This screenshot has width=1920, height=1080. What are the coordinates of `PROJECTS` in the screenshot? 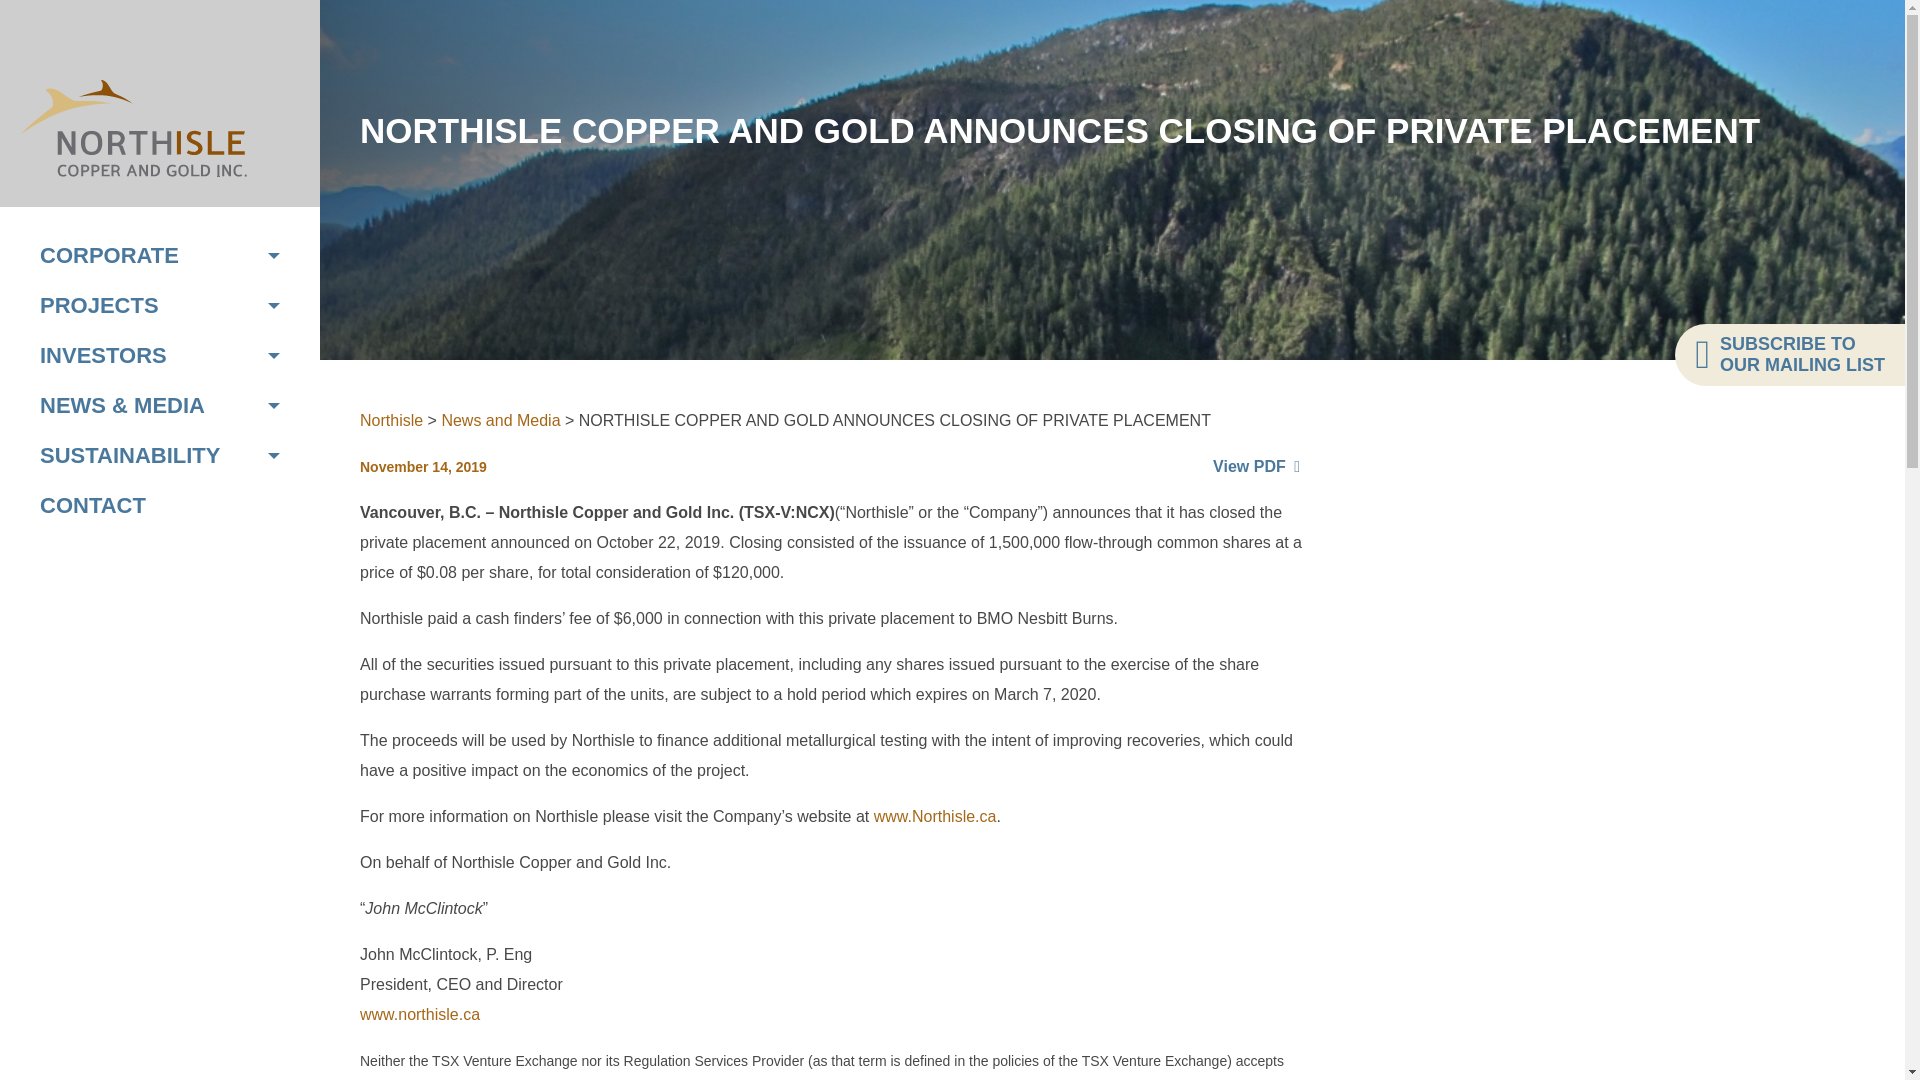 It's located at (160, 305).